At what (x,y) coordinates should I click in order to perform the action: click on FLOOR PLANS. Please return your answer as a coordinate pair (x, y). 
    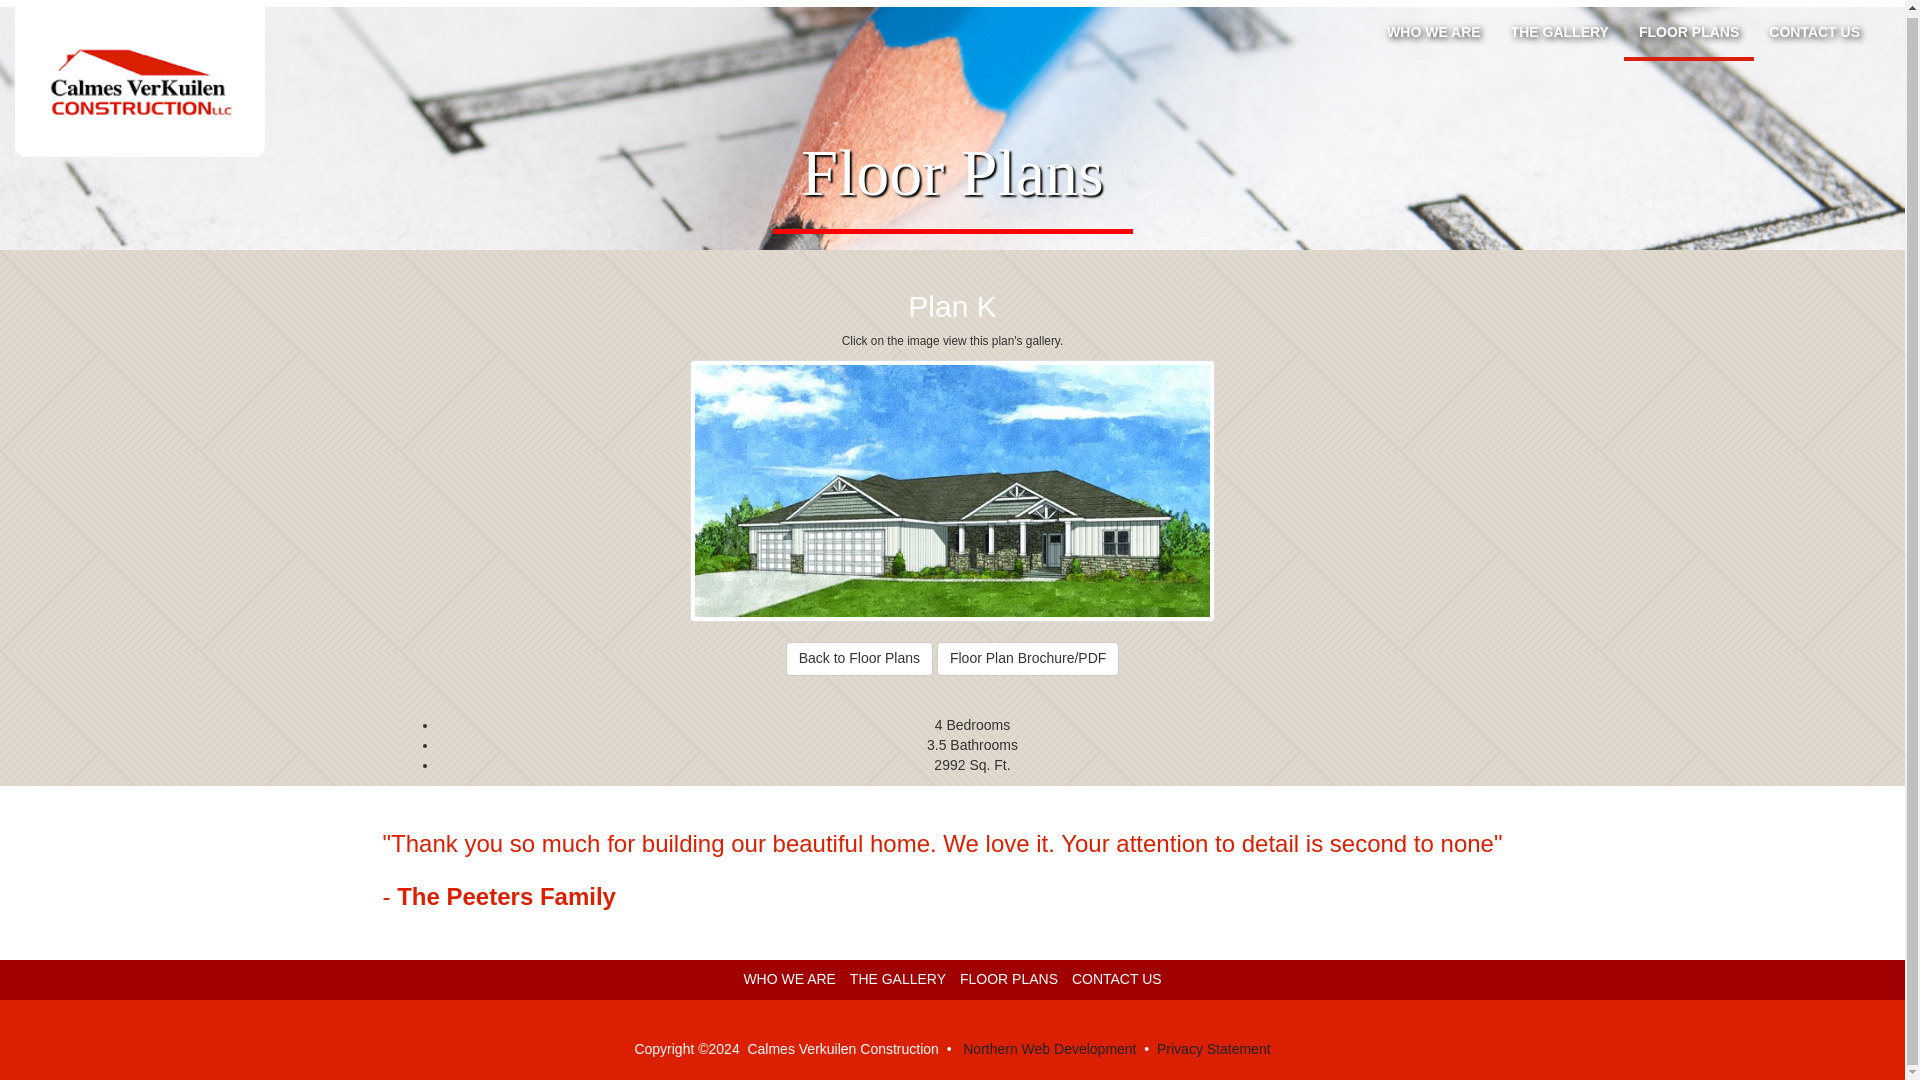
    Looking at the image, I should click on (1008, 978).